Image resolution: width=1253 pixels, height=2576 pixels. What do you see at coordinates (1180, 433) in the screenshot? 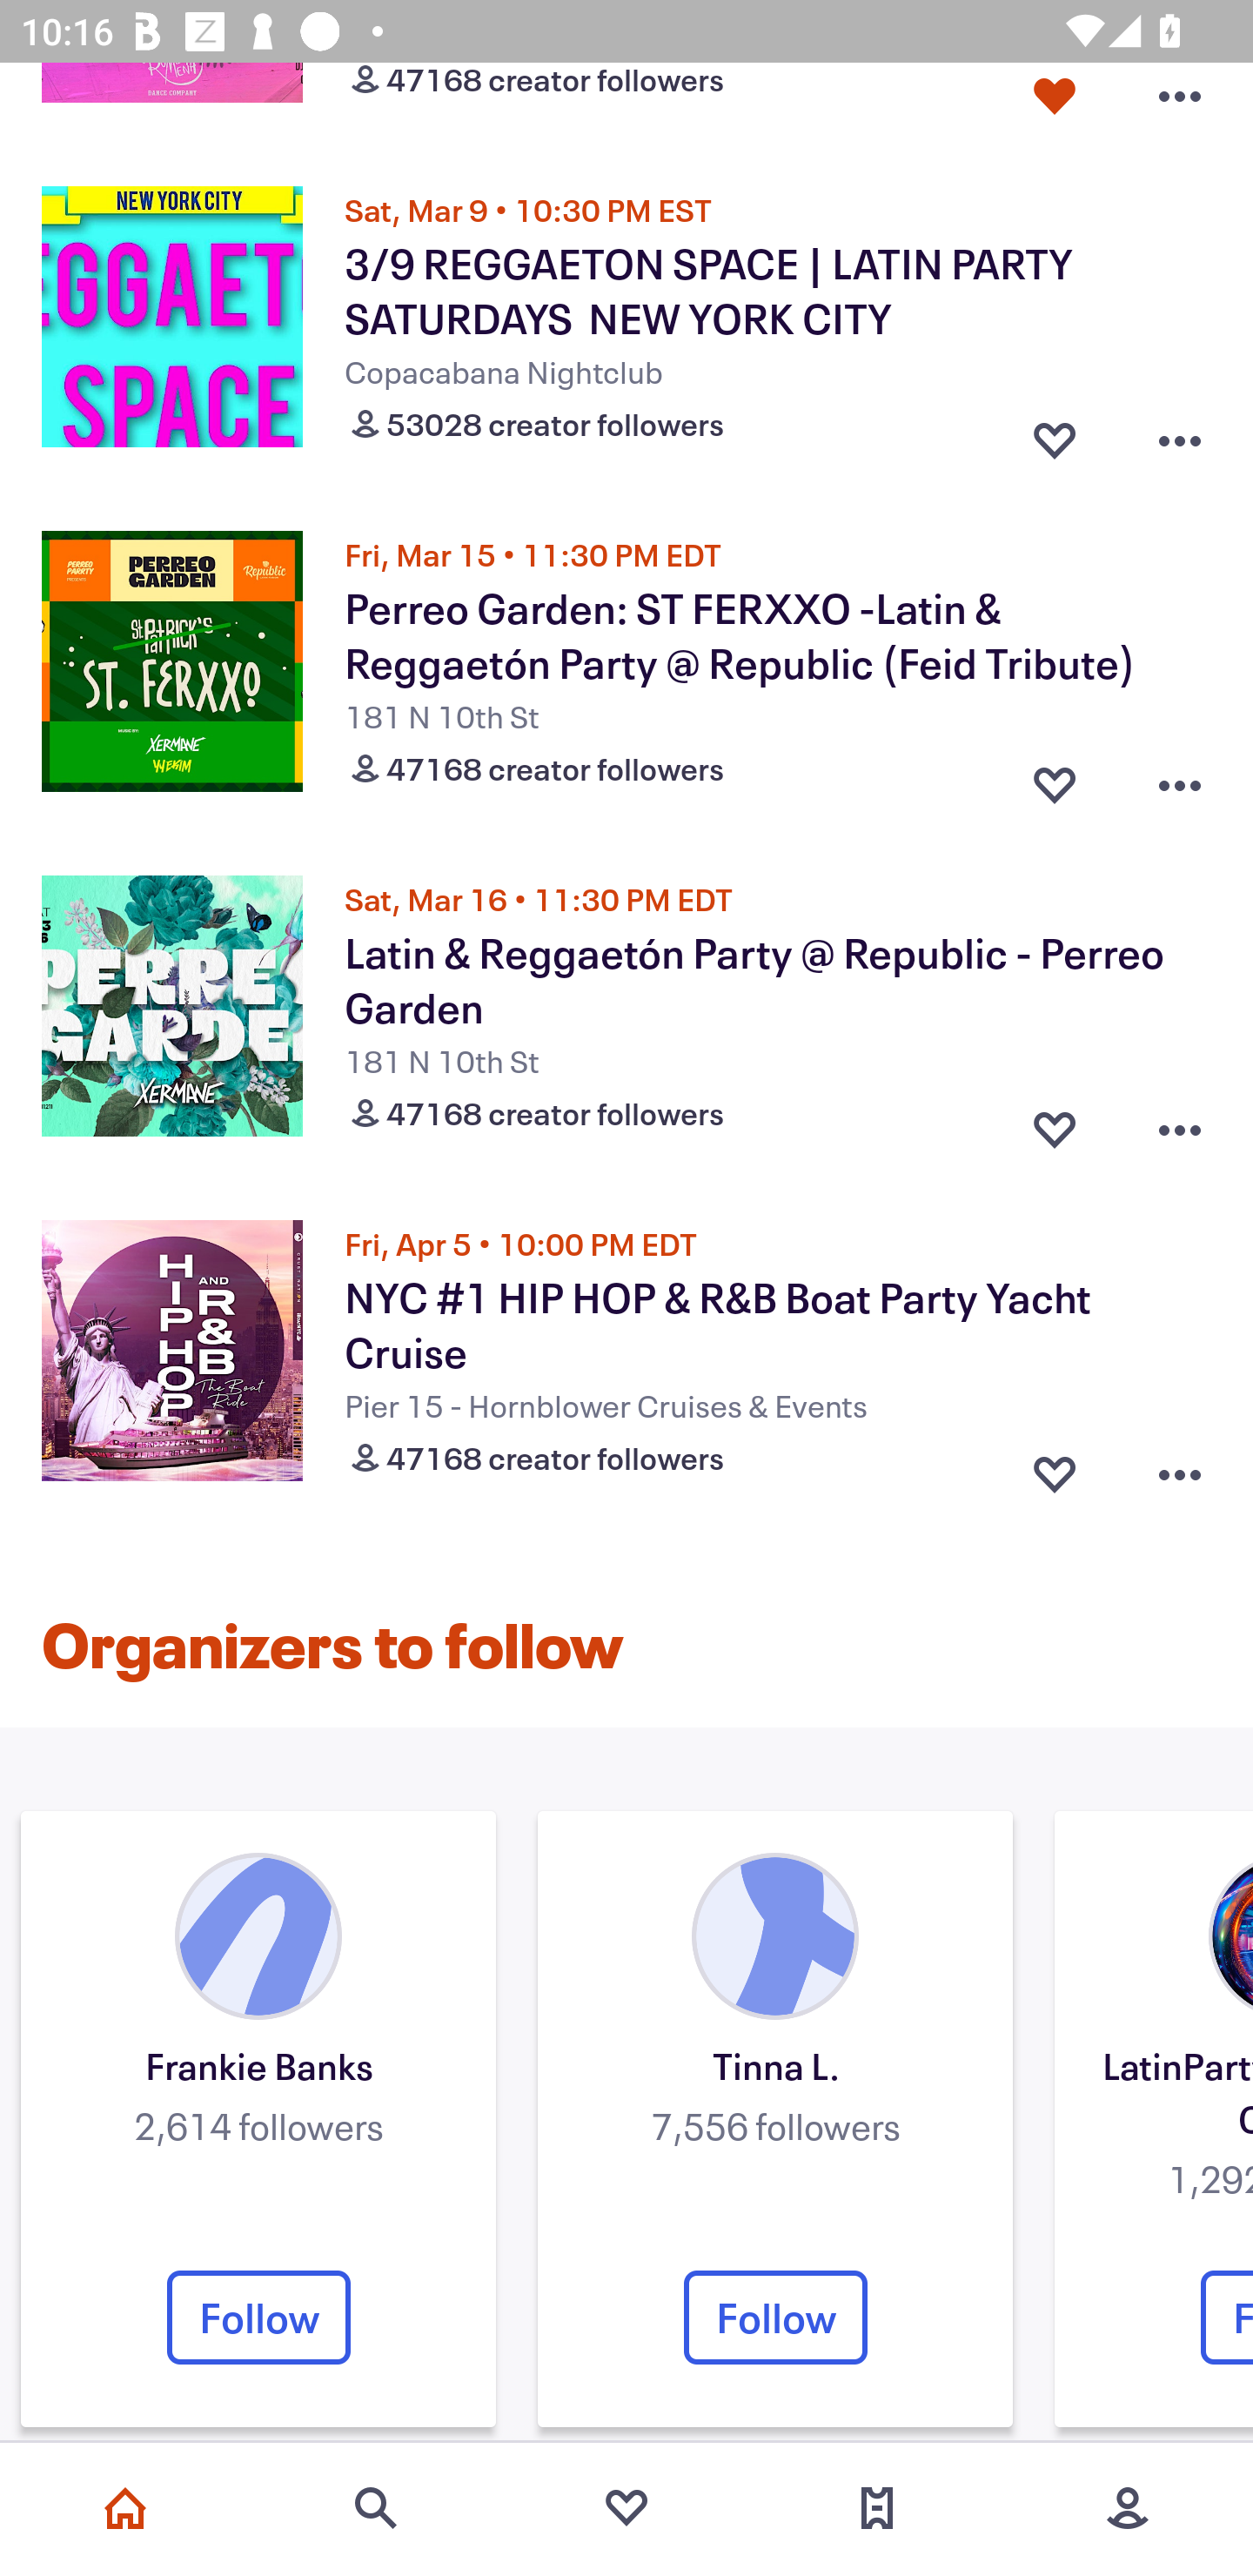
I see `Overflow menu button` at bounding box center [1180, 433].